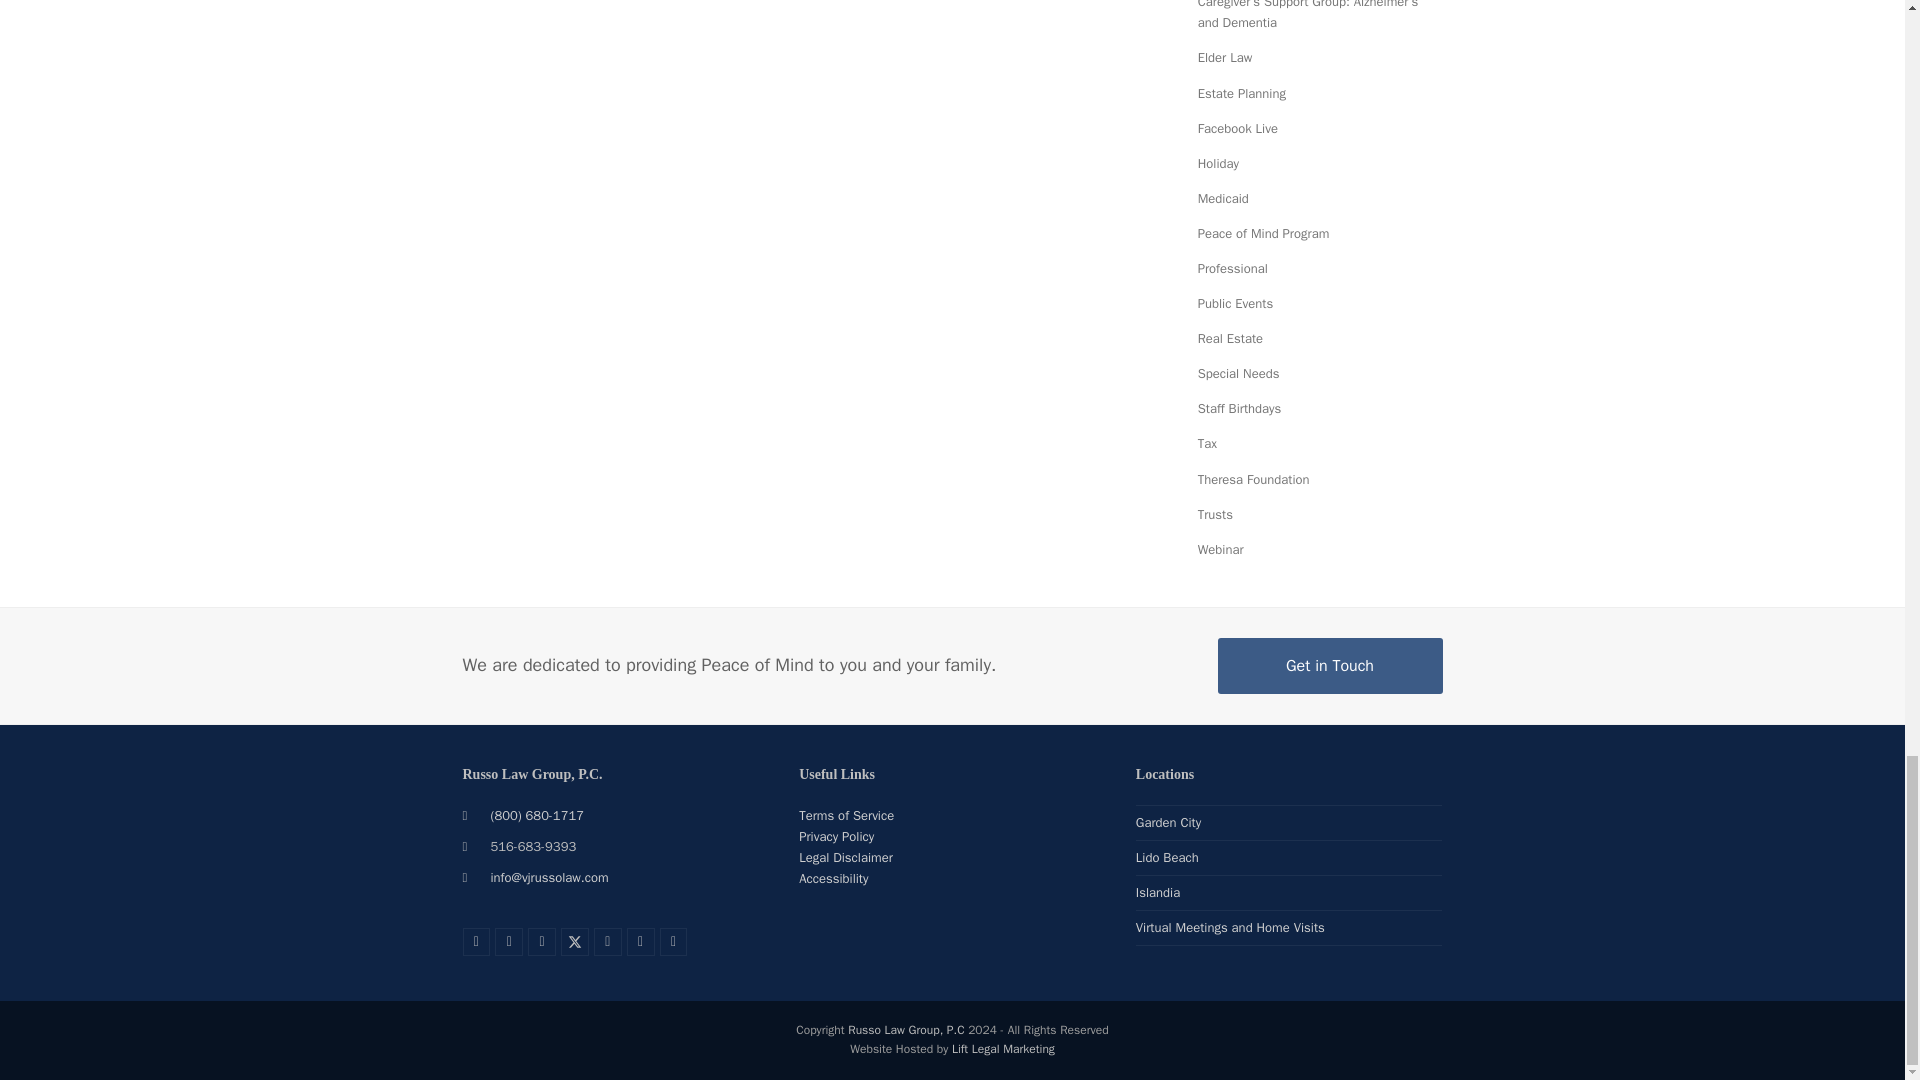 This screenshot has width=1920, height=1080. I want to click on RSS, so click(674, 941).